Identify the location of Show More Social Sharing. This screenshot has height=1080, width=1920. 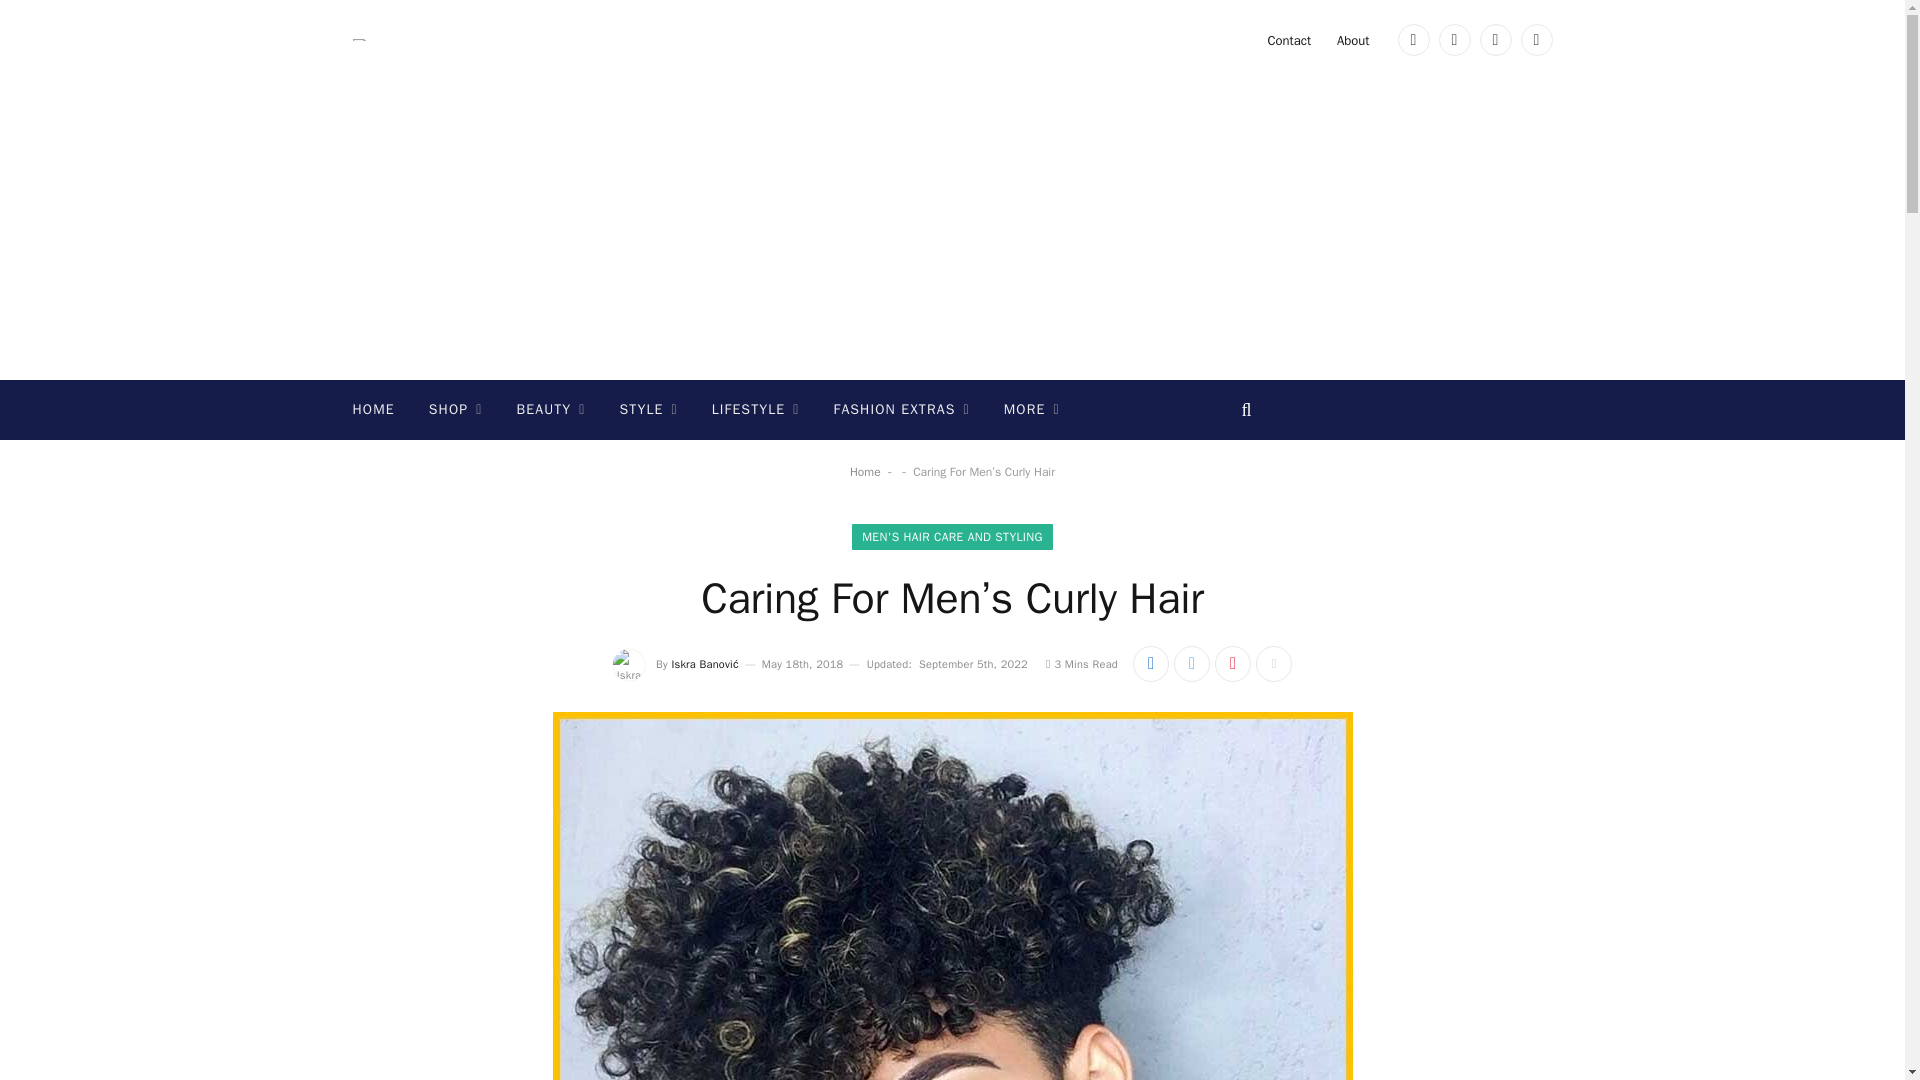
(1274, 663).